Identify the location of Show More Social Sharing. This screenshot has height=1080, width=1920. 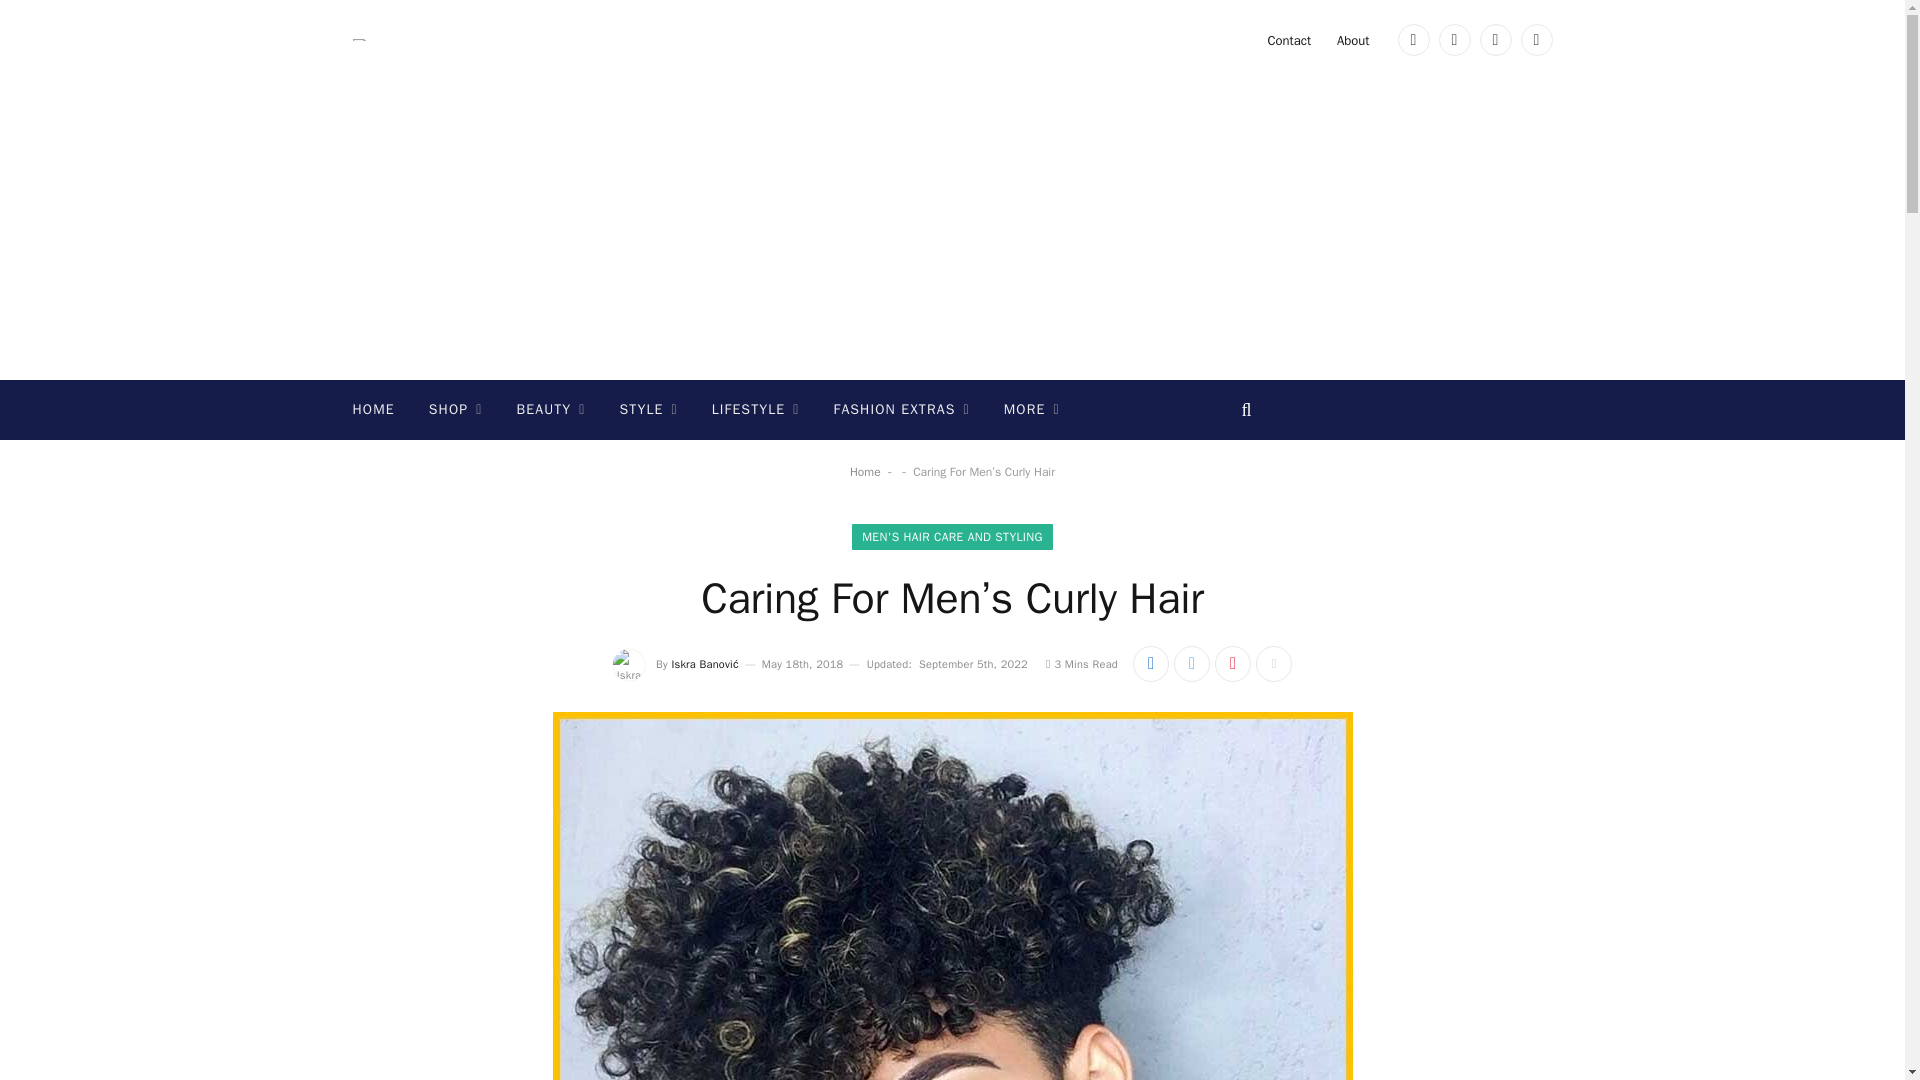
(1274, 663).